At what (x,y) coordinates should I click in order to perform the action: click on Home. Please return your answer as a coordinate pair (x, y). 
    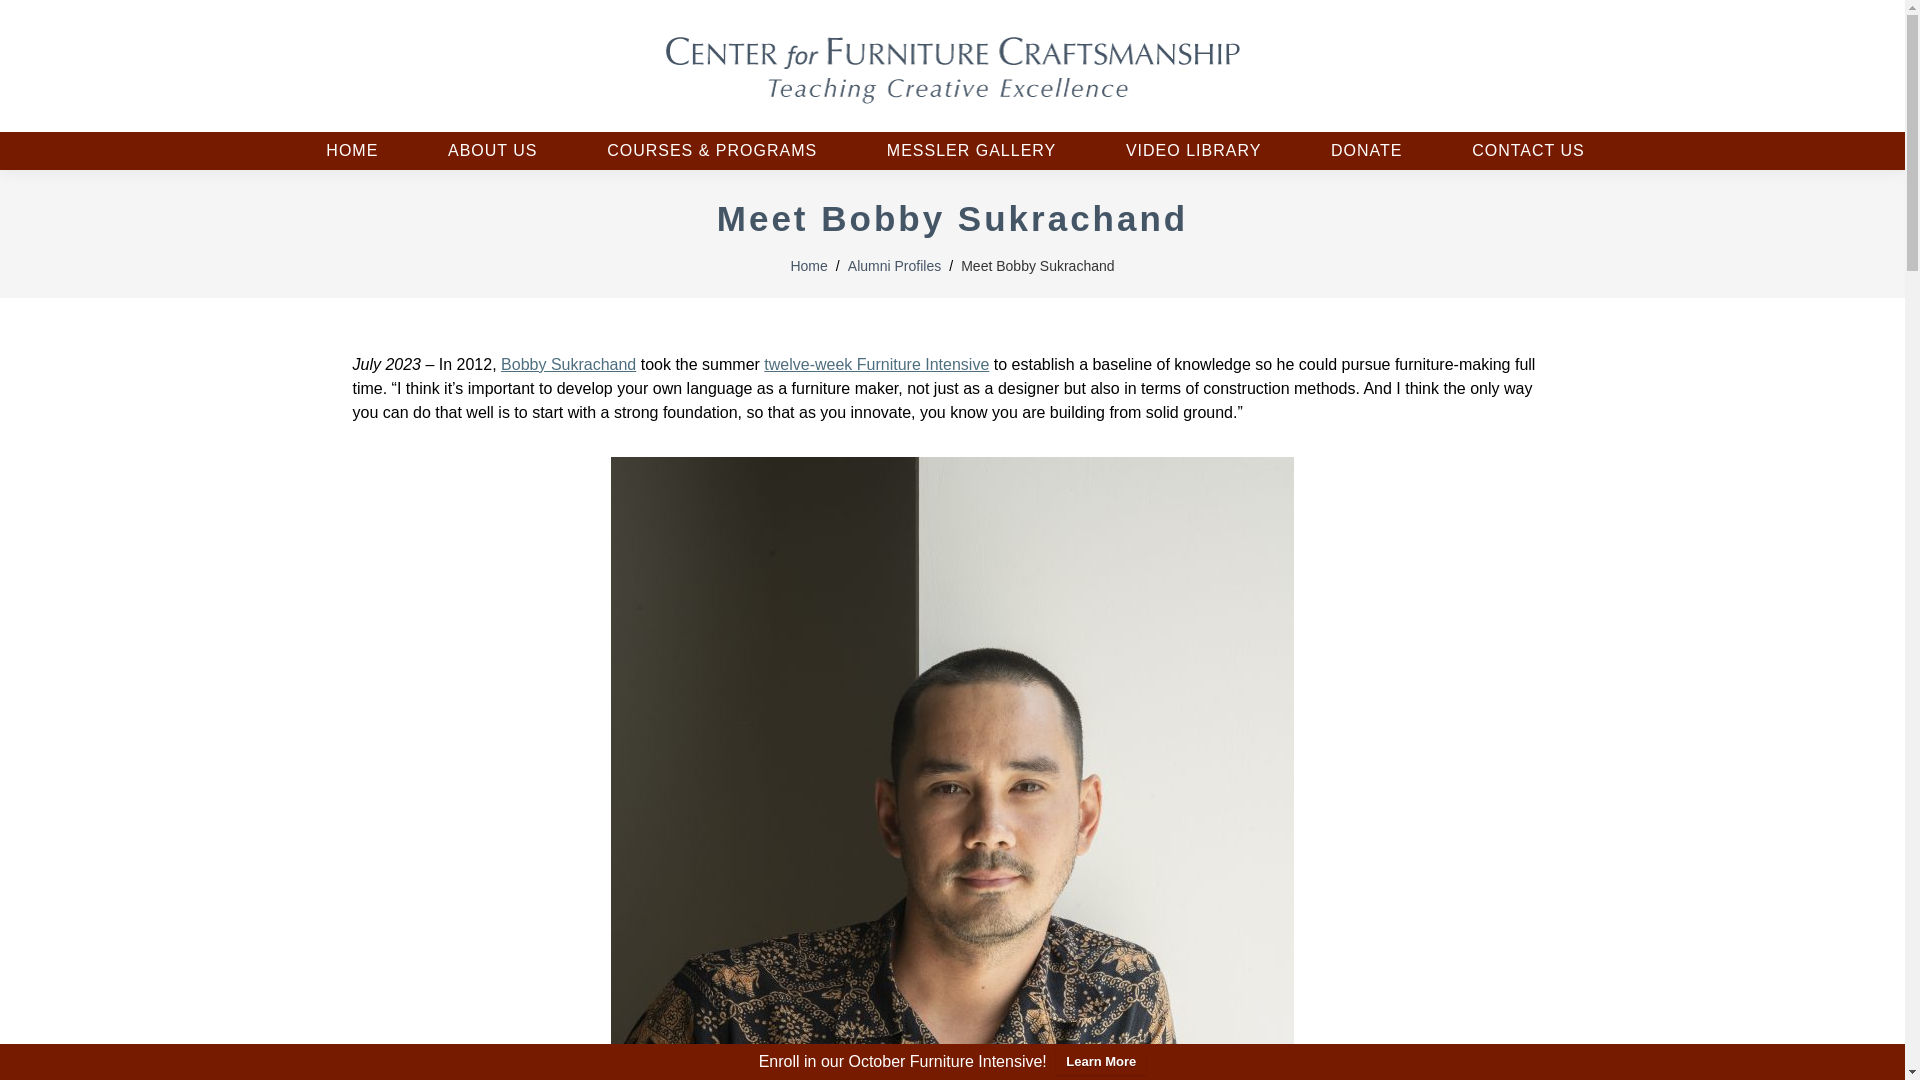
    Looking at the image, I should click on (808, 266).